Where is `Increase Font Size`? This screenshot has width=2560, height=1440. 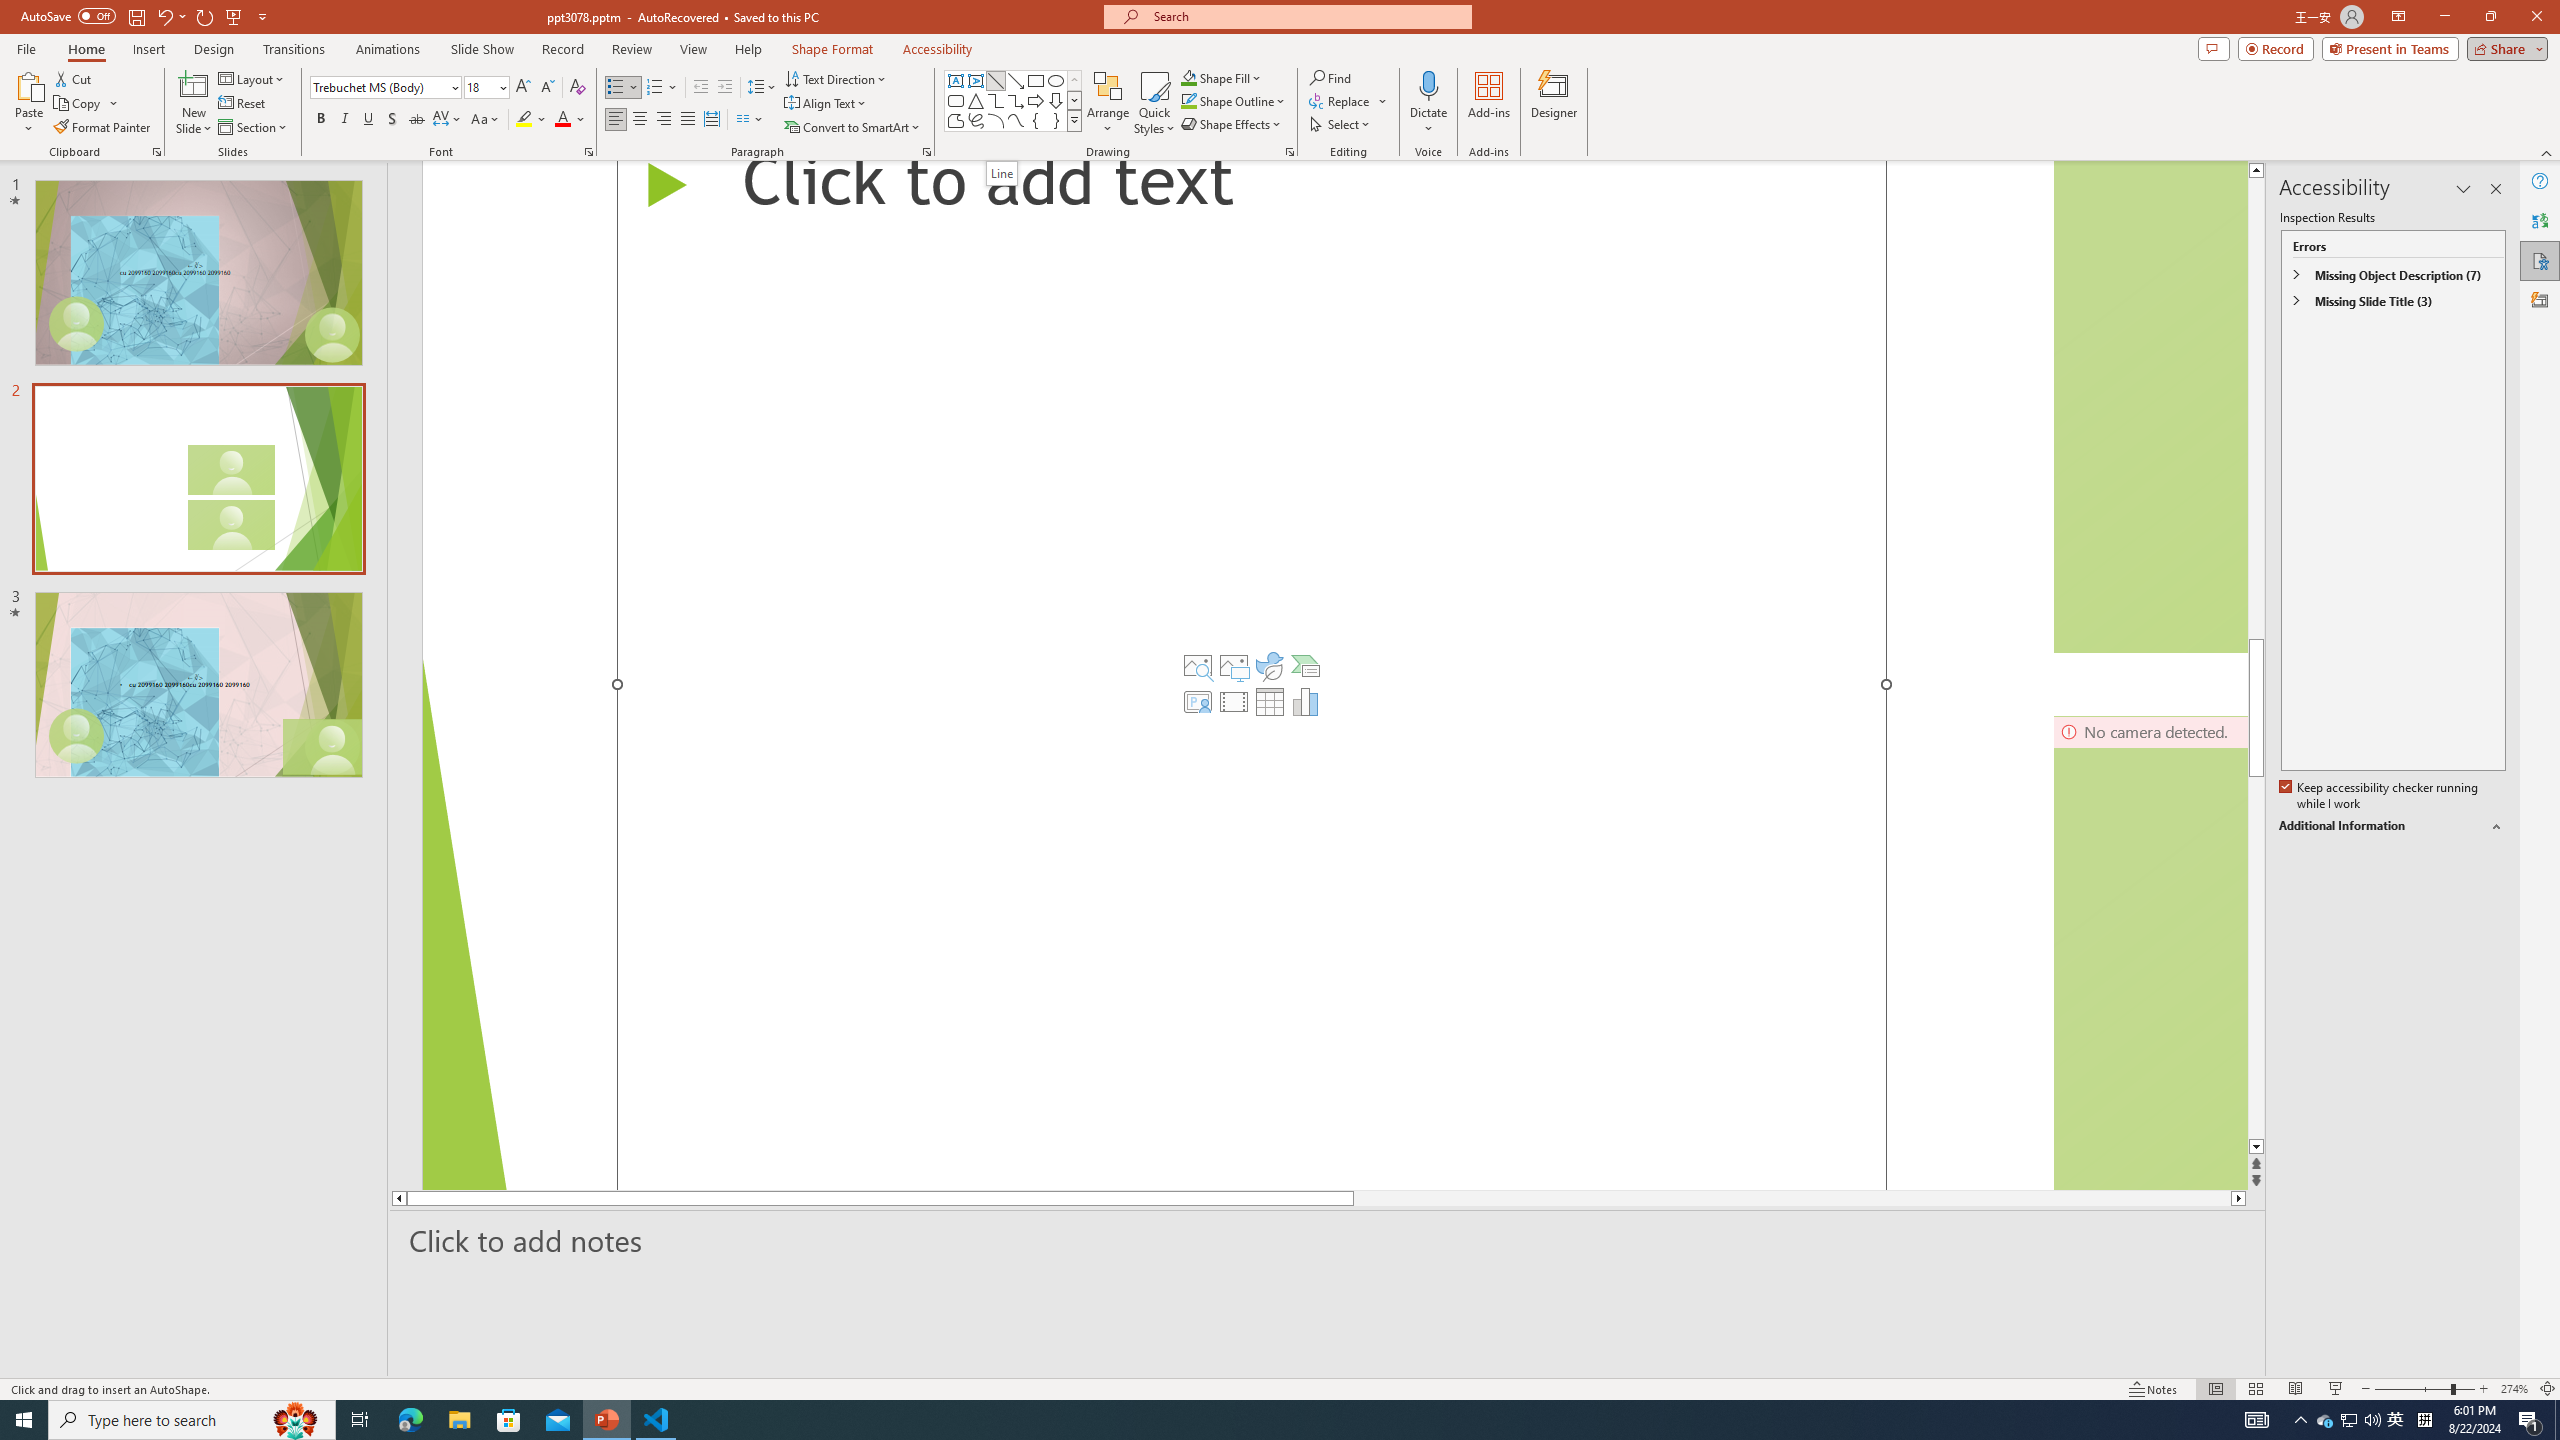 Increase Font Size is located at coordinates (524, 88).